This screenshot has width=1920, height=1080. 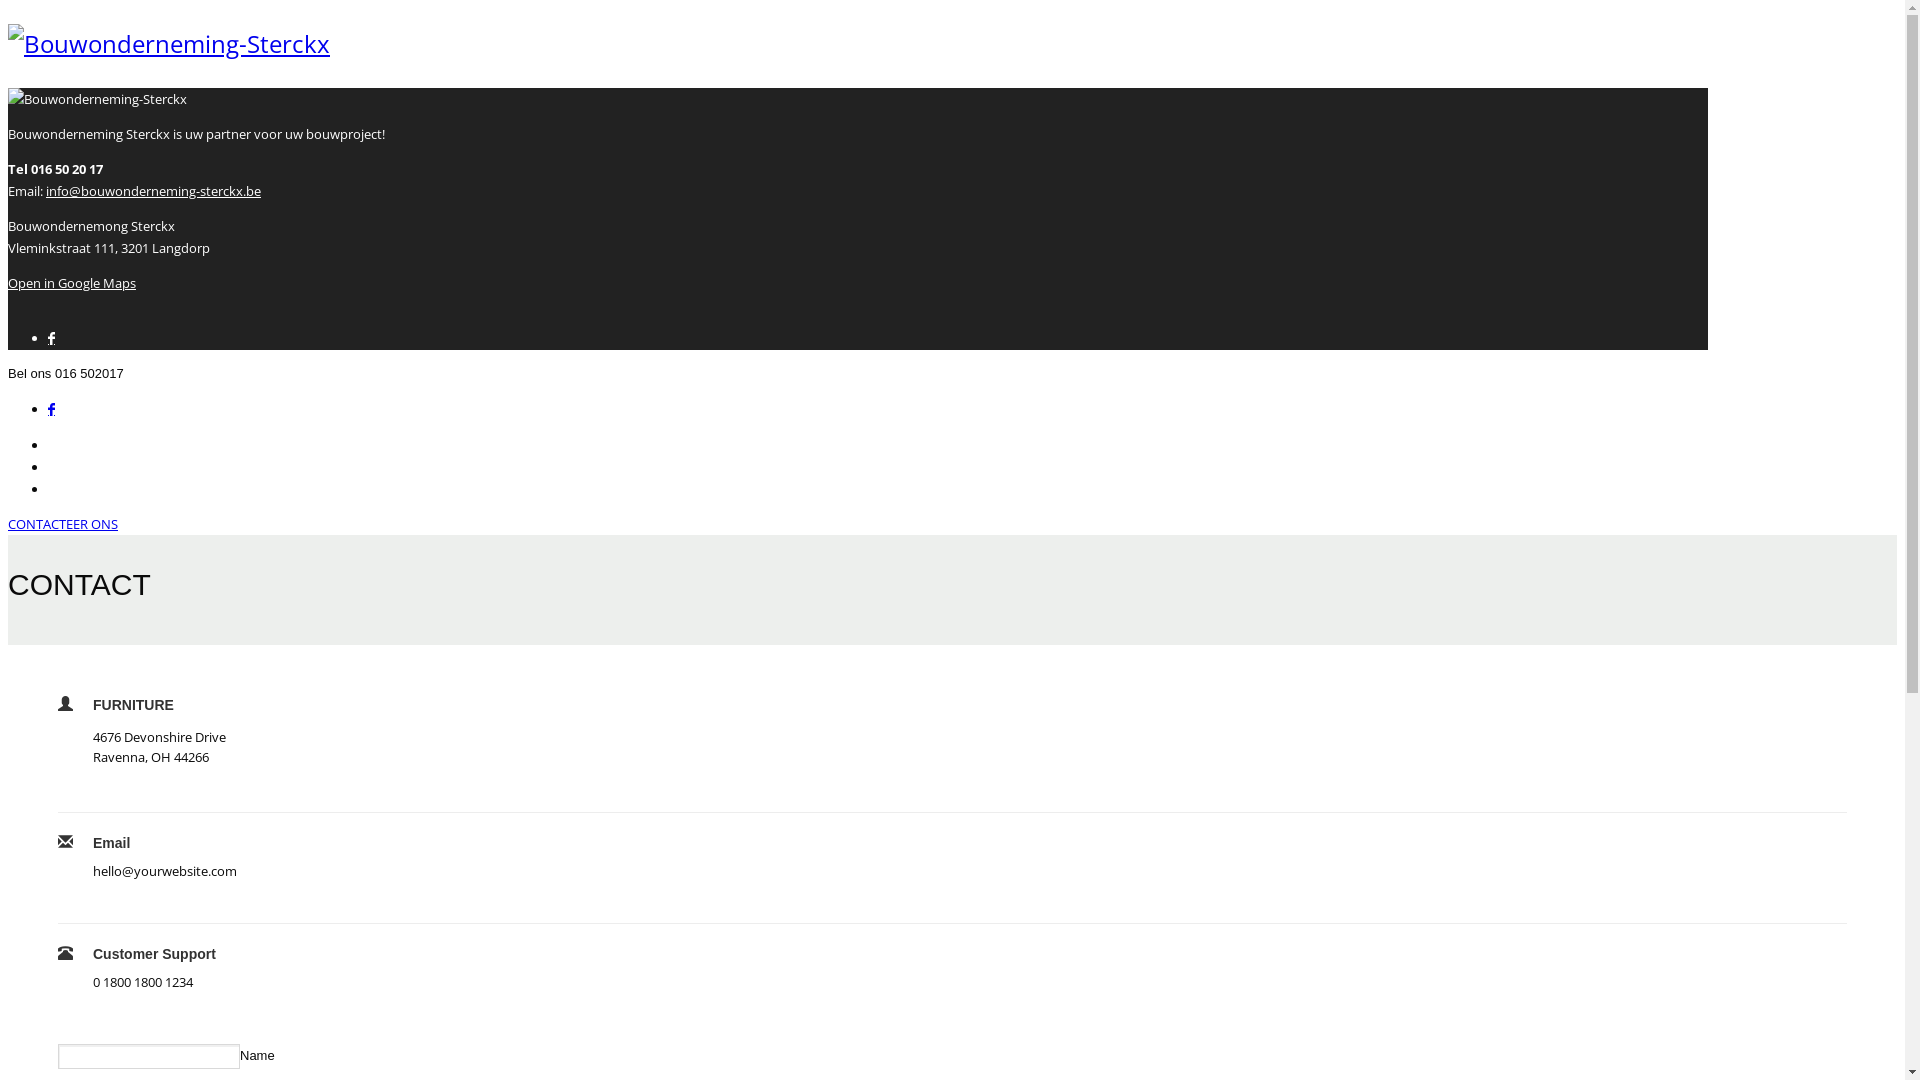 I want to click on CONTACTEER ONS, so click(x=63, y=524).